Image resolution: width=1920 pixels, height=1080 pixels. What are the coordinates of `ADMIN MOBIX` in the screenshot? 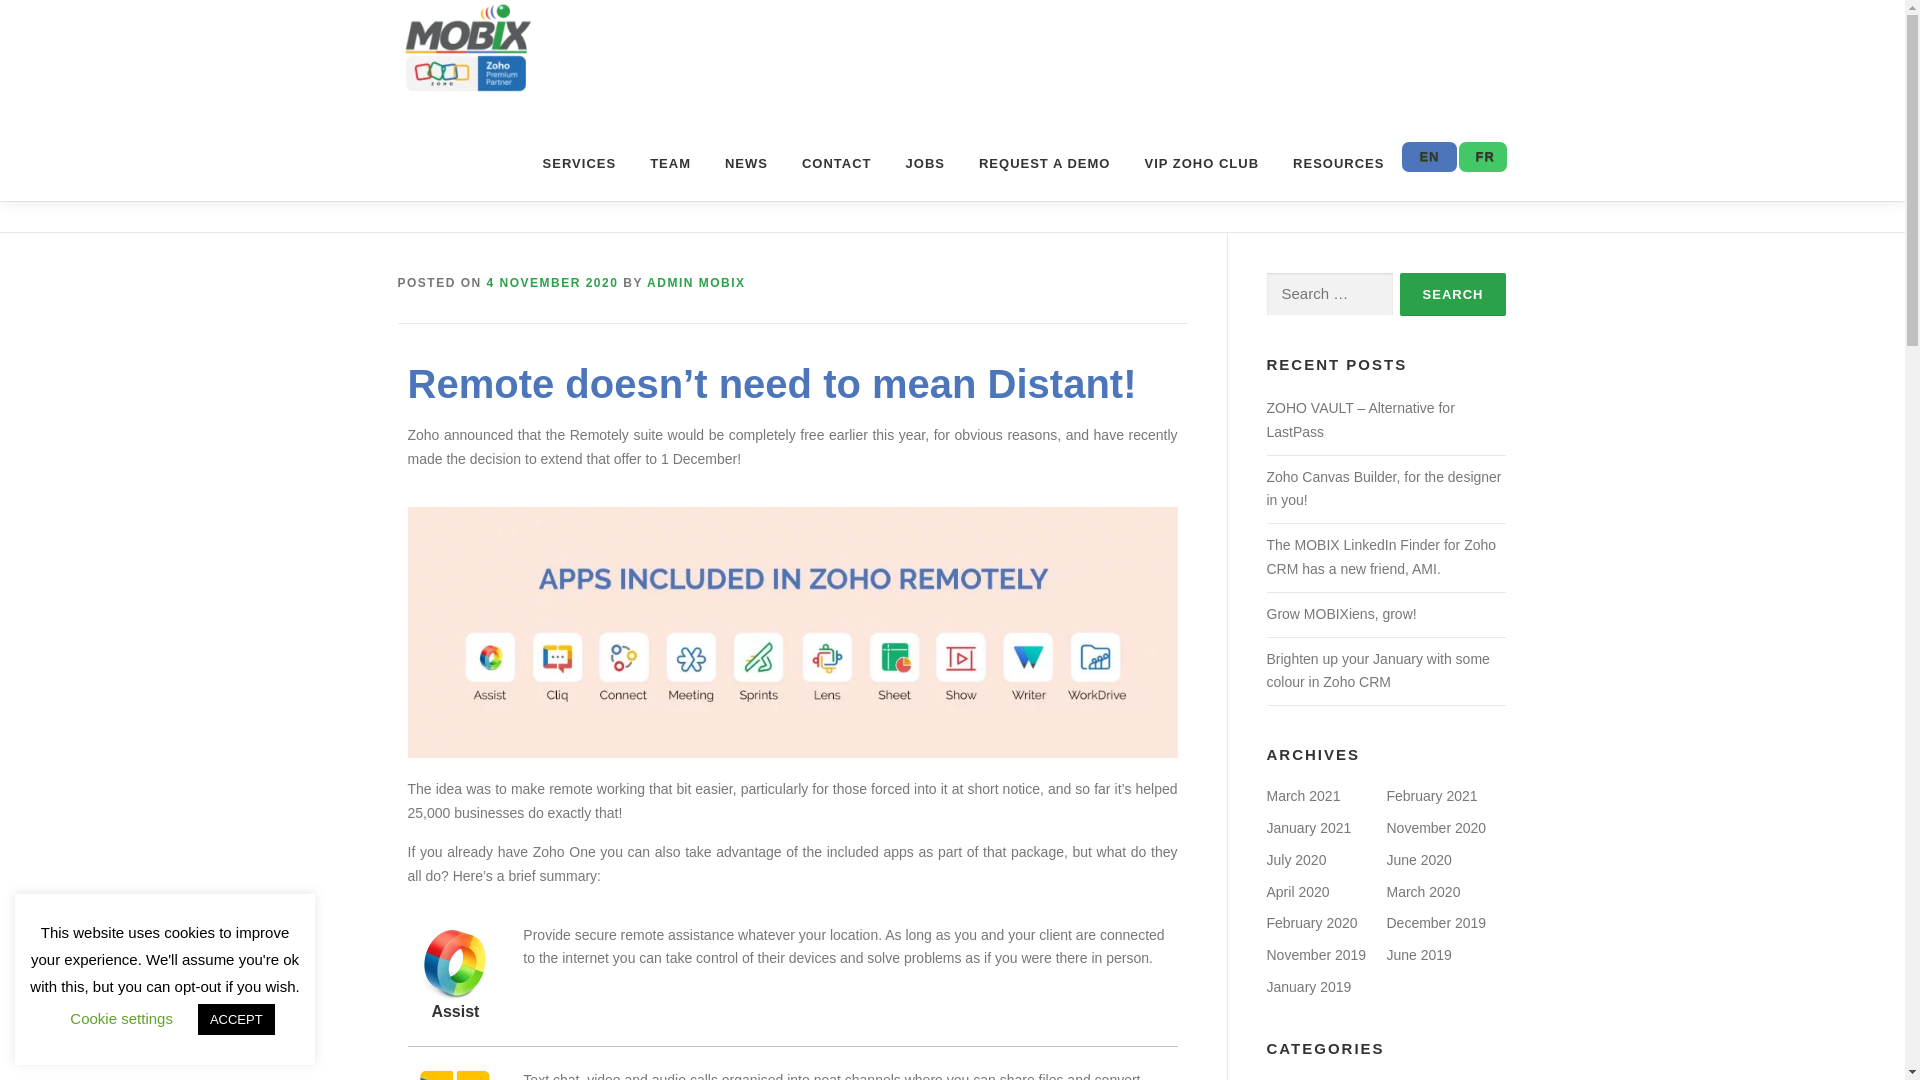 It's located at (696, 283).